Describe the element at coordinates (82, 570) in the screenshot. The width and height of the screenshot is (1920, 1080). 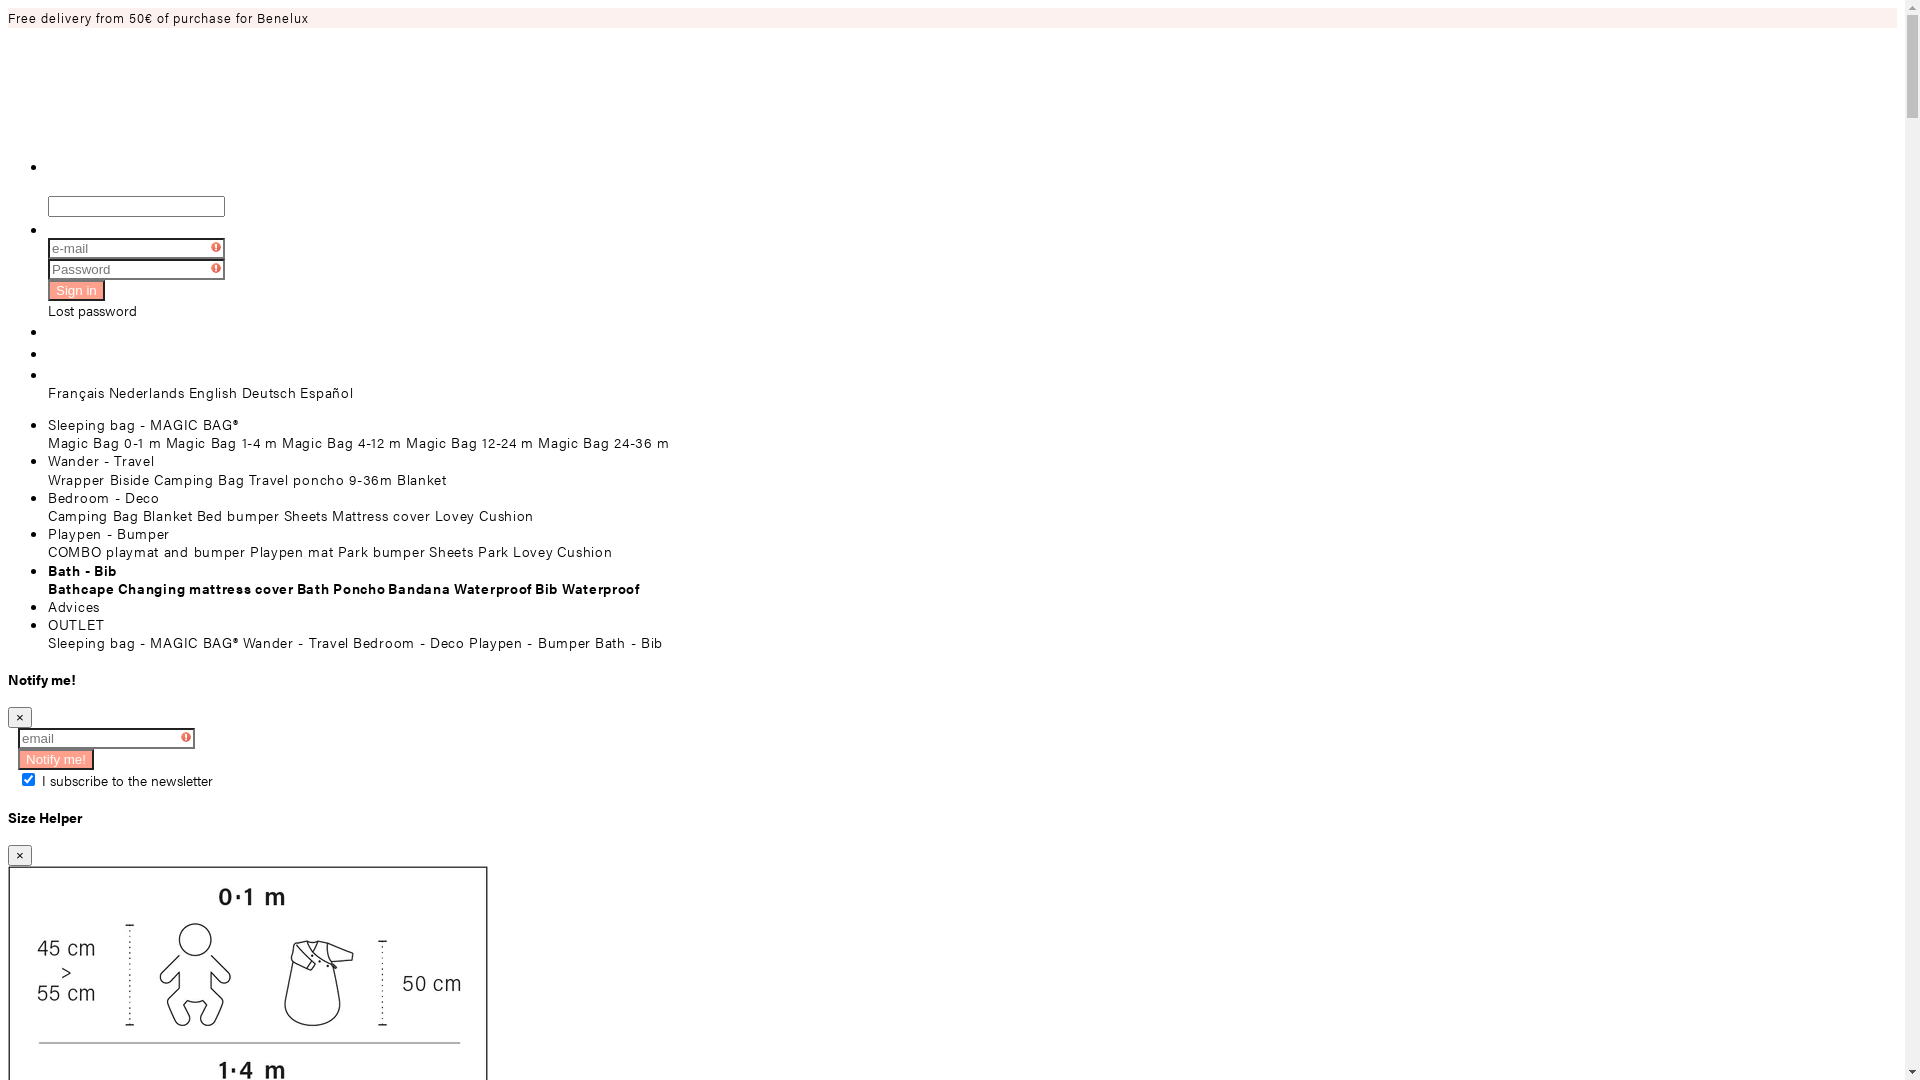
I see `Bath - Bib` at that location.